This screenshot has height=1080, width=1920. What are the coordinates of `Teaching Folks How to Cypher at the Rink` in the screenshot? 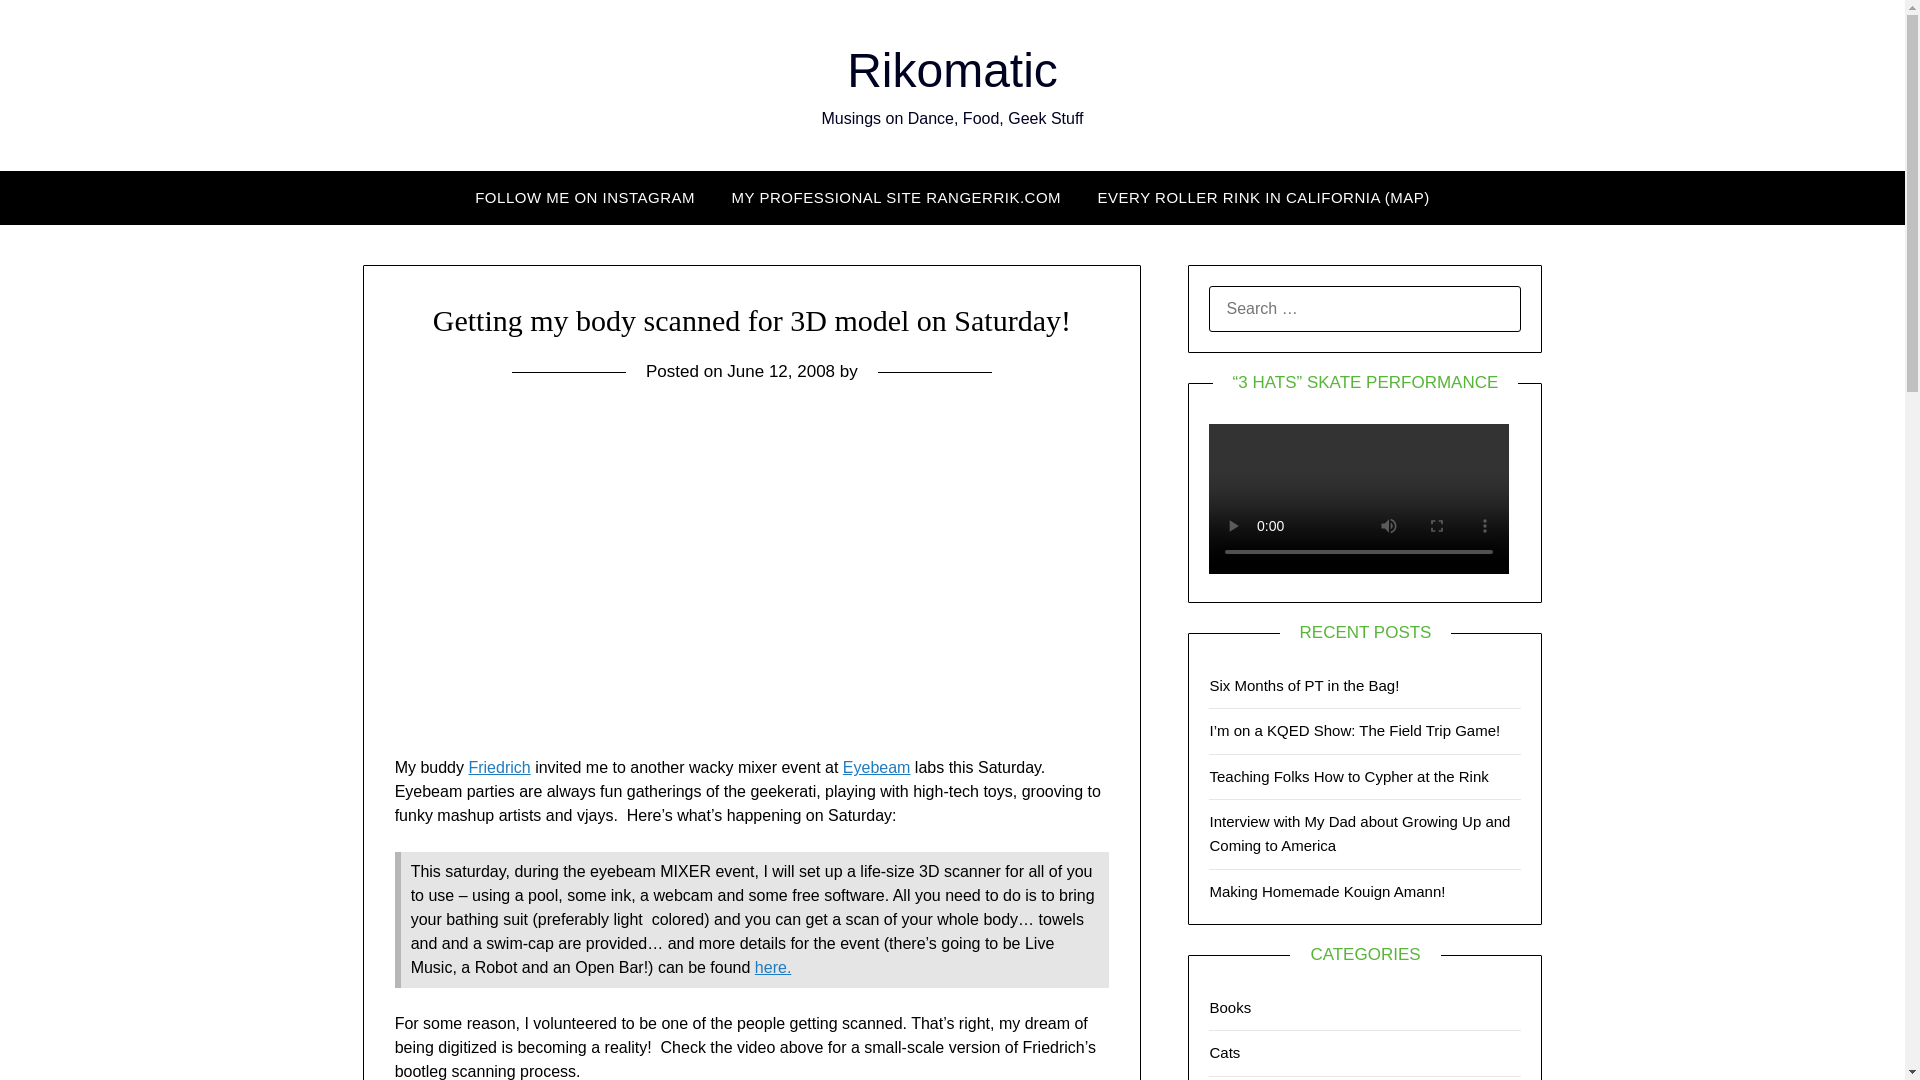 It's located at (1348, 776).